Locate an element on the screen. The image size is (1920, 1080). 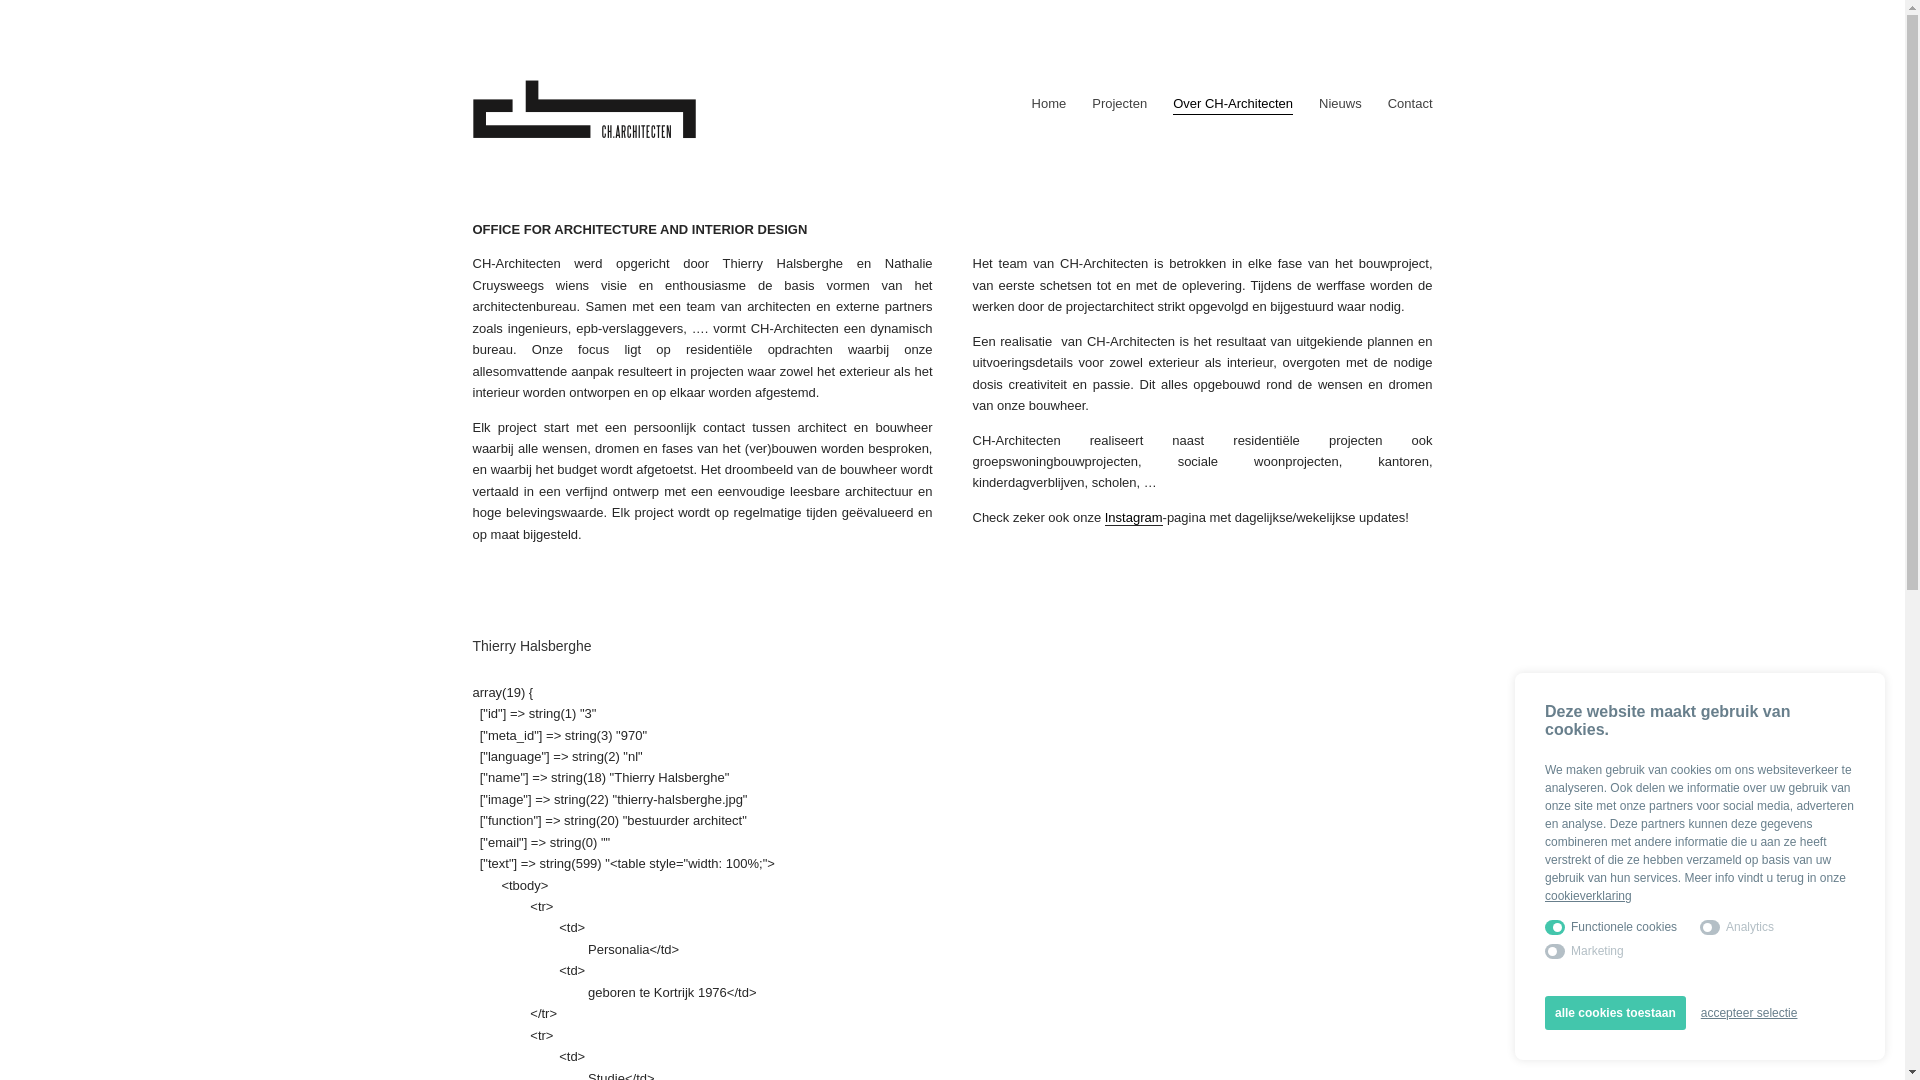
Over CH-Architecten is located at coordinates (1233, 104).